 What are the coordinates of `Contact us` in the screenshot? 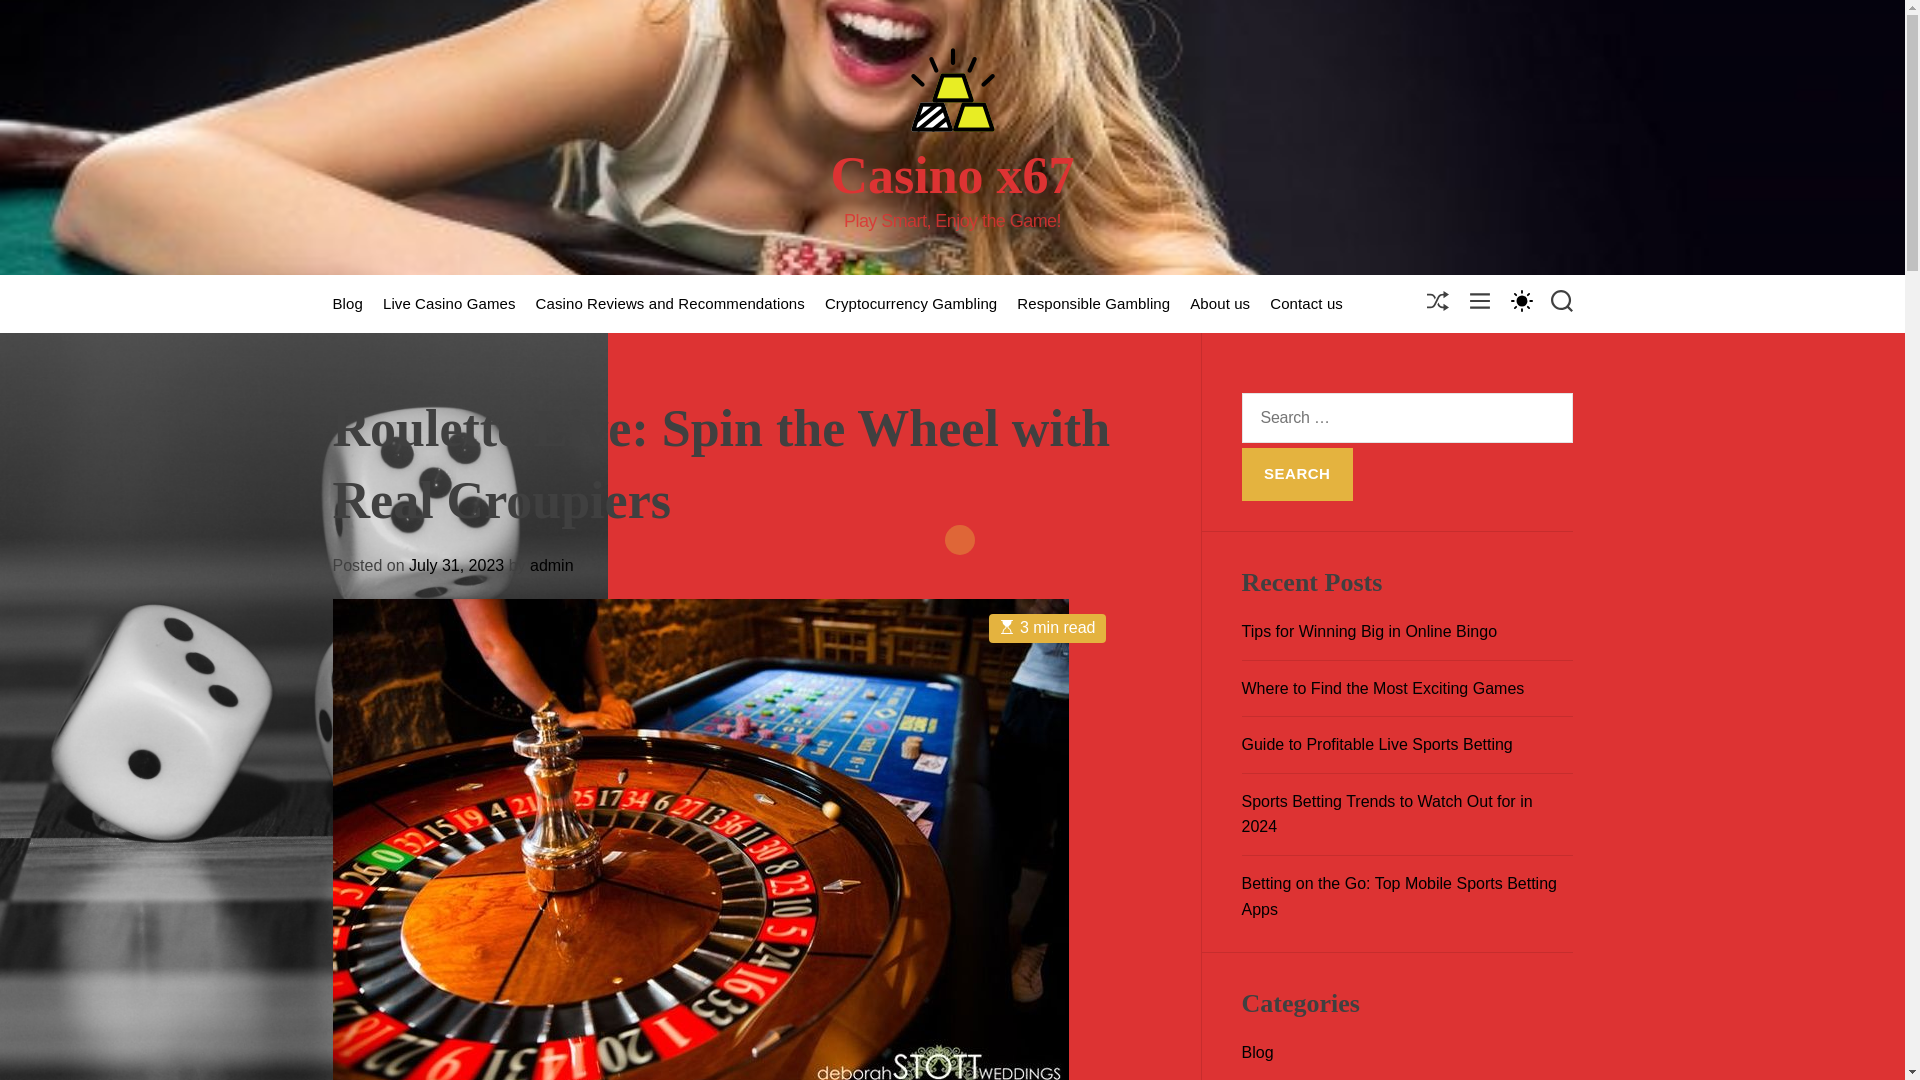 It's located at (1306, 304).